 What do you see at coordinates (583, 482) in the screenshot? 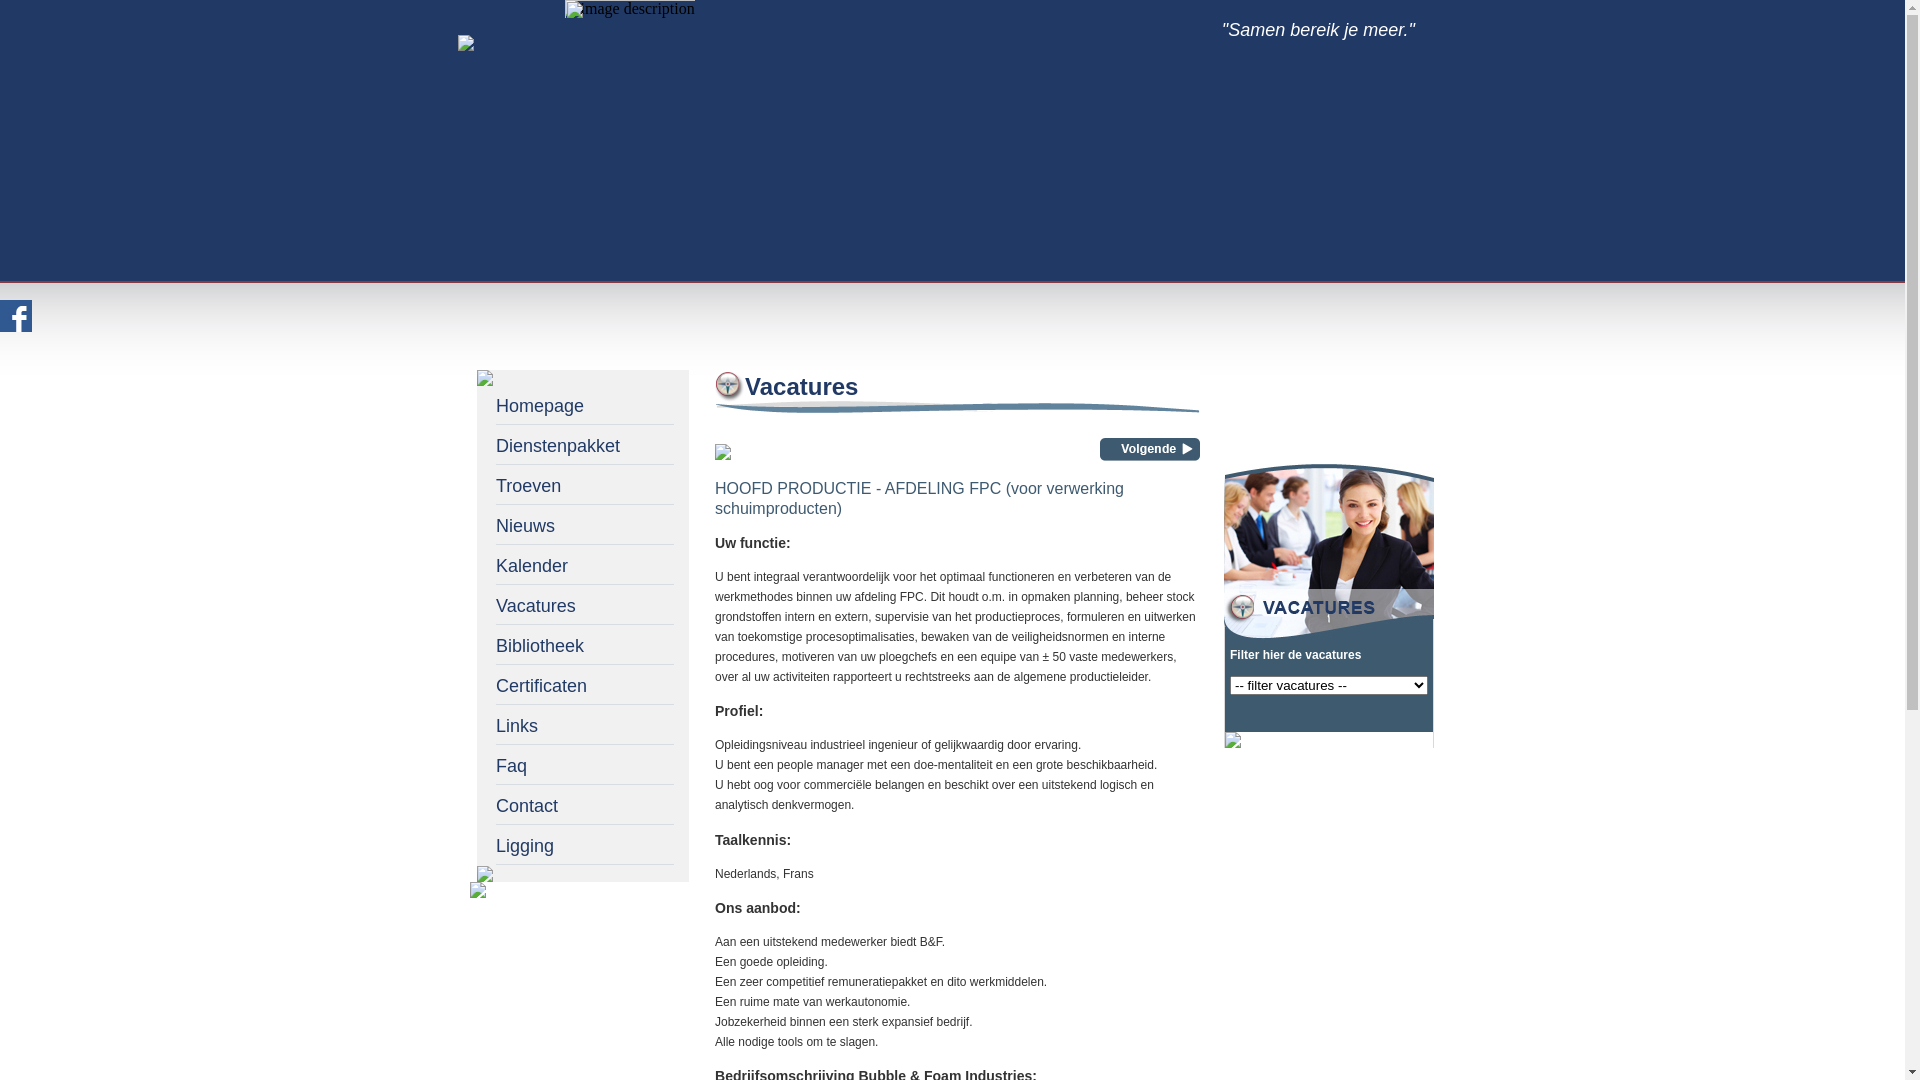
I see `Troeven` at bounding box center [583, 482].